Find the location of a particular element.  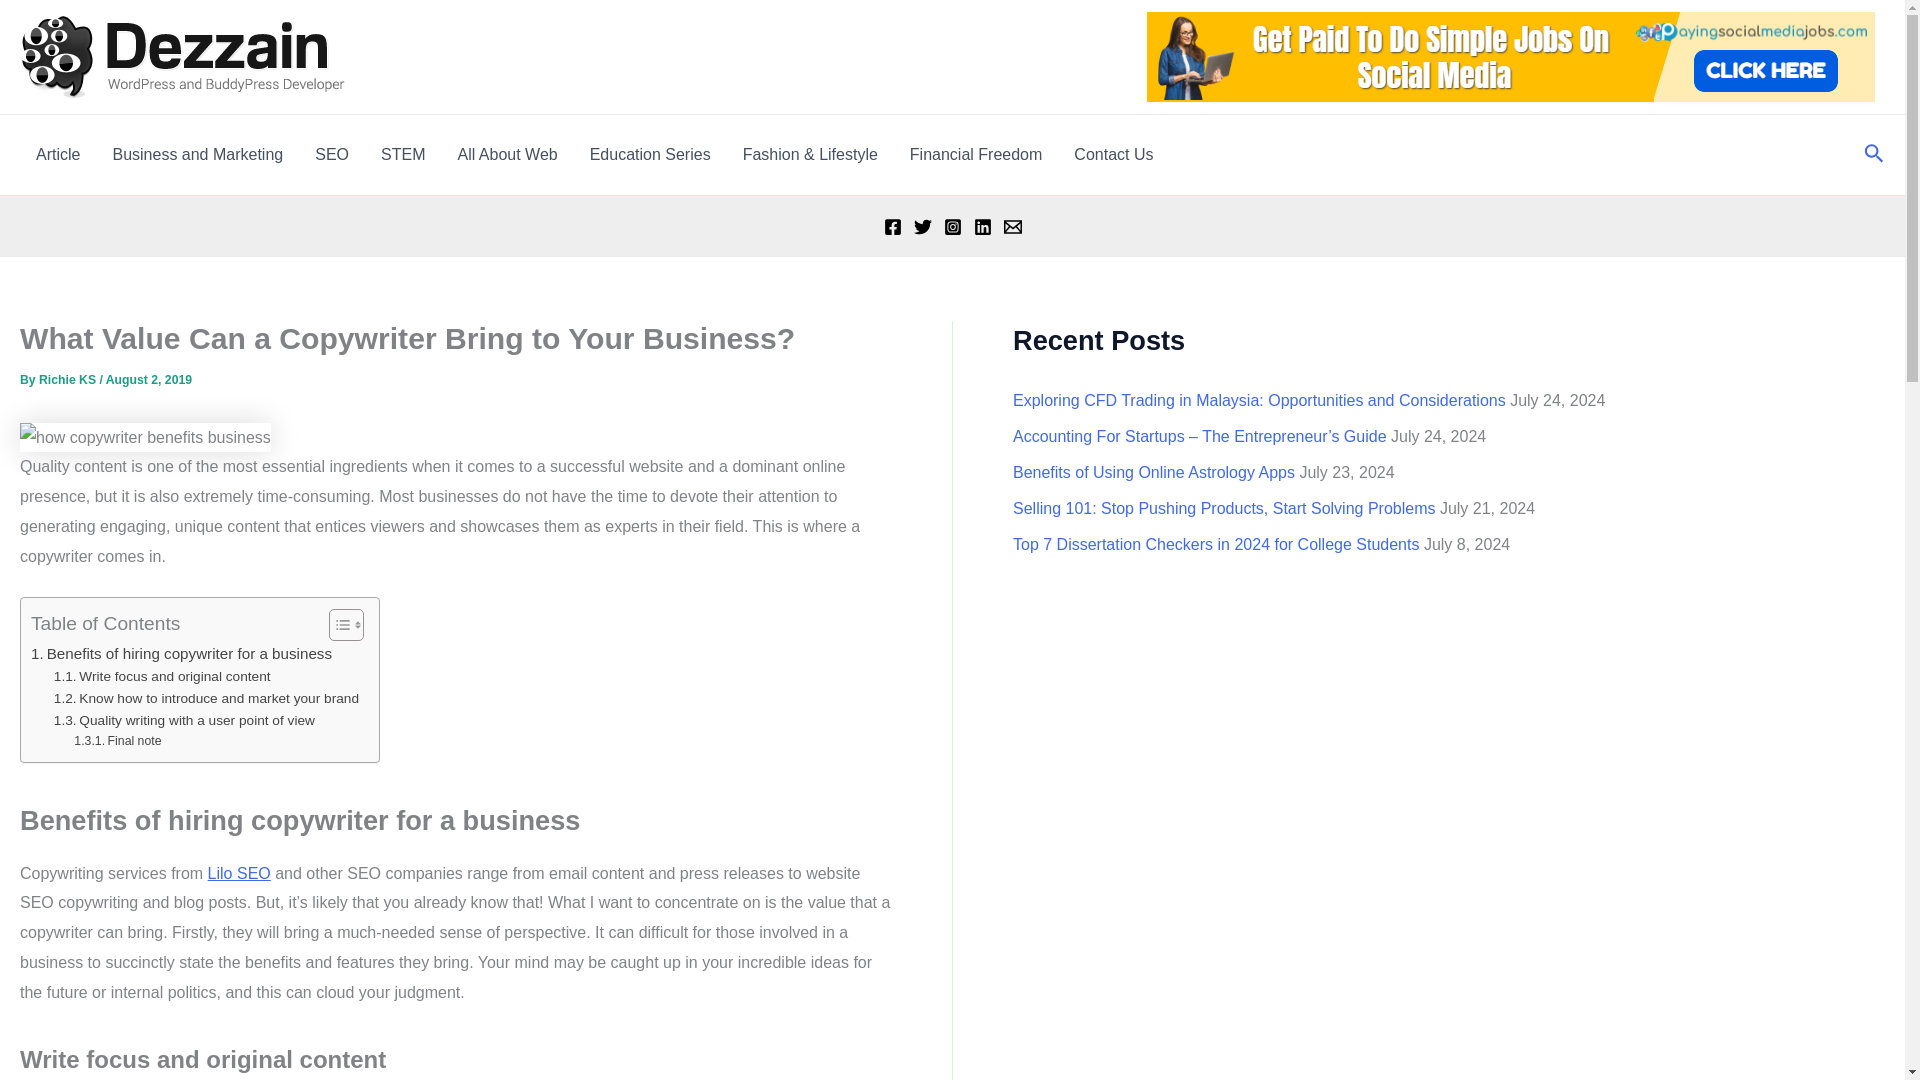

Know how to introduce and market your brand is located at coordinates (206, 698).